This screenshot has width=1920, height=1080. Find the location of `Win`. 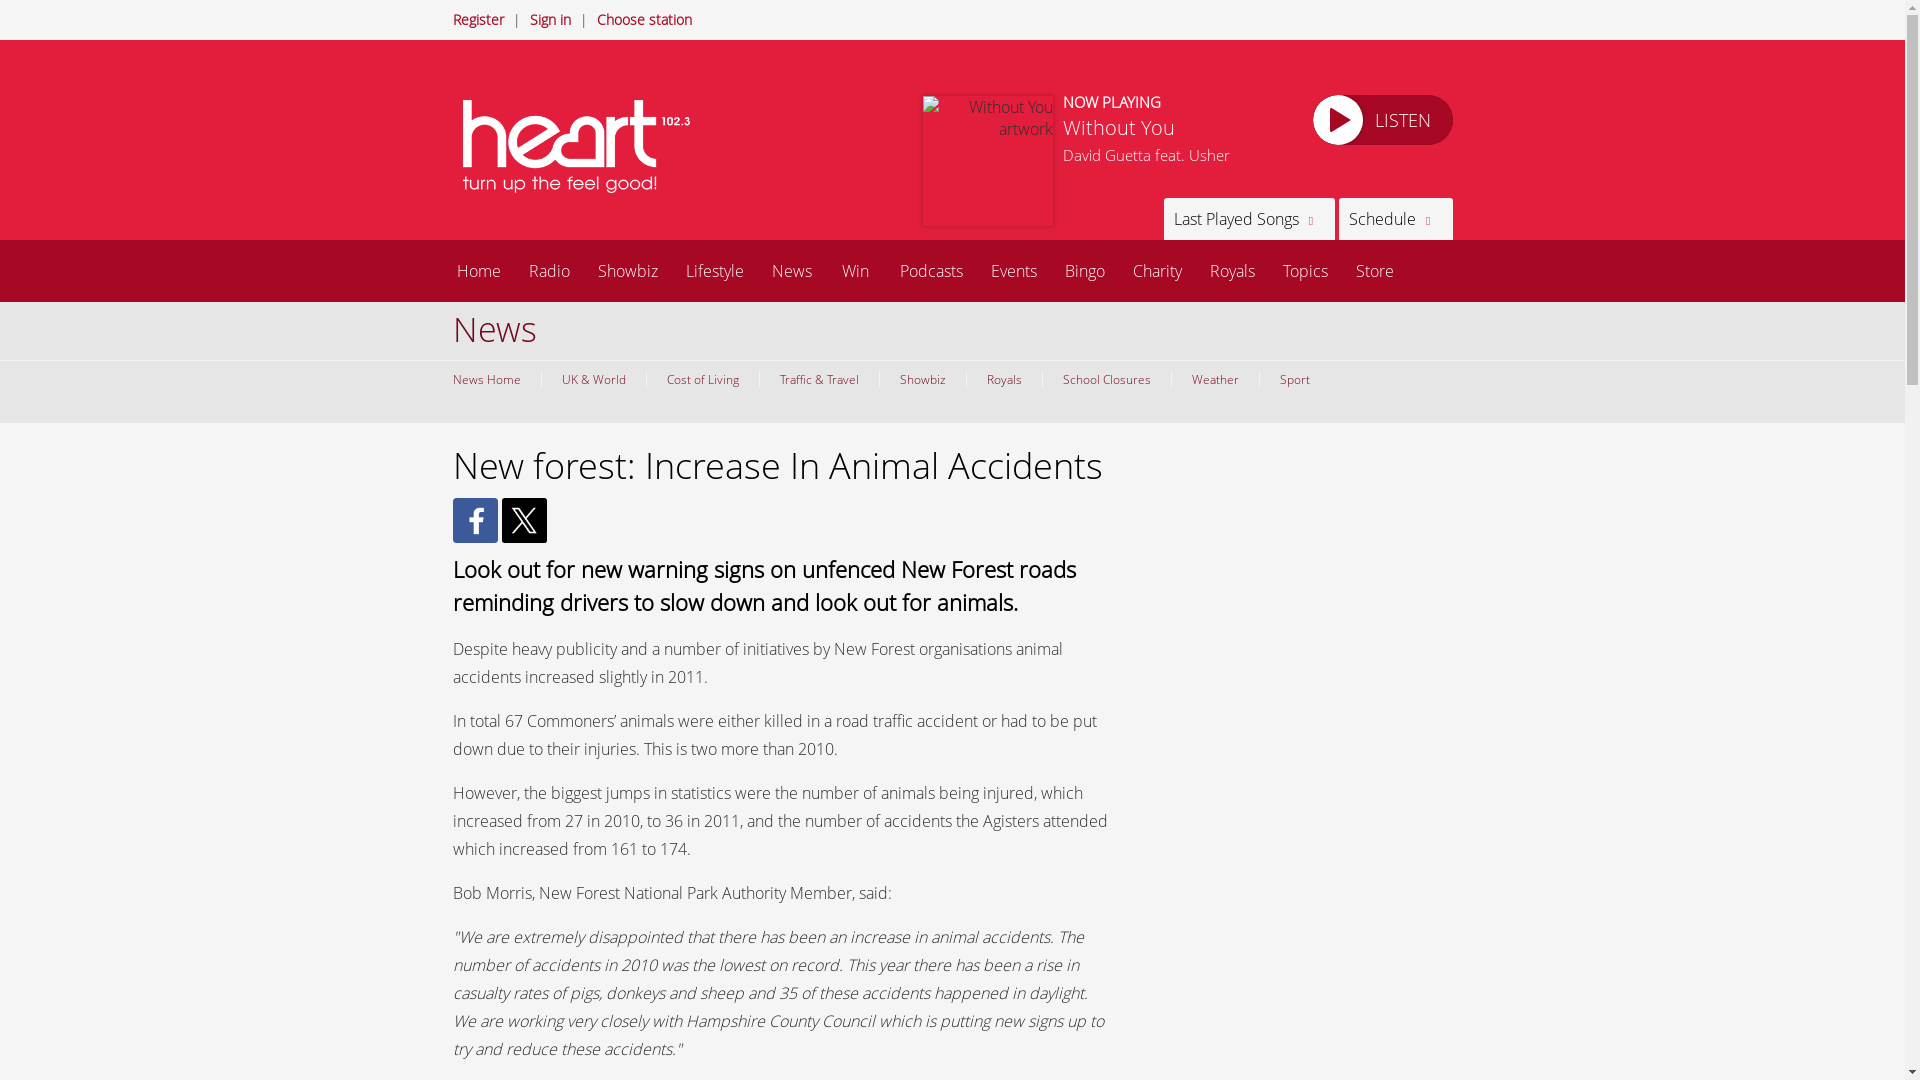

Win is located at coordinates (855, 270).